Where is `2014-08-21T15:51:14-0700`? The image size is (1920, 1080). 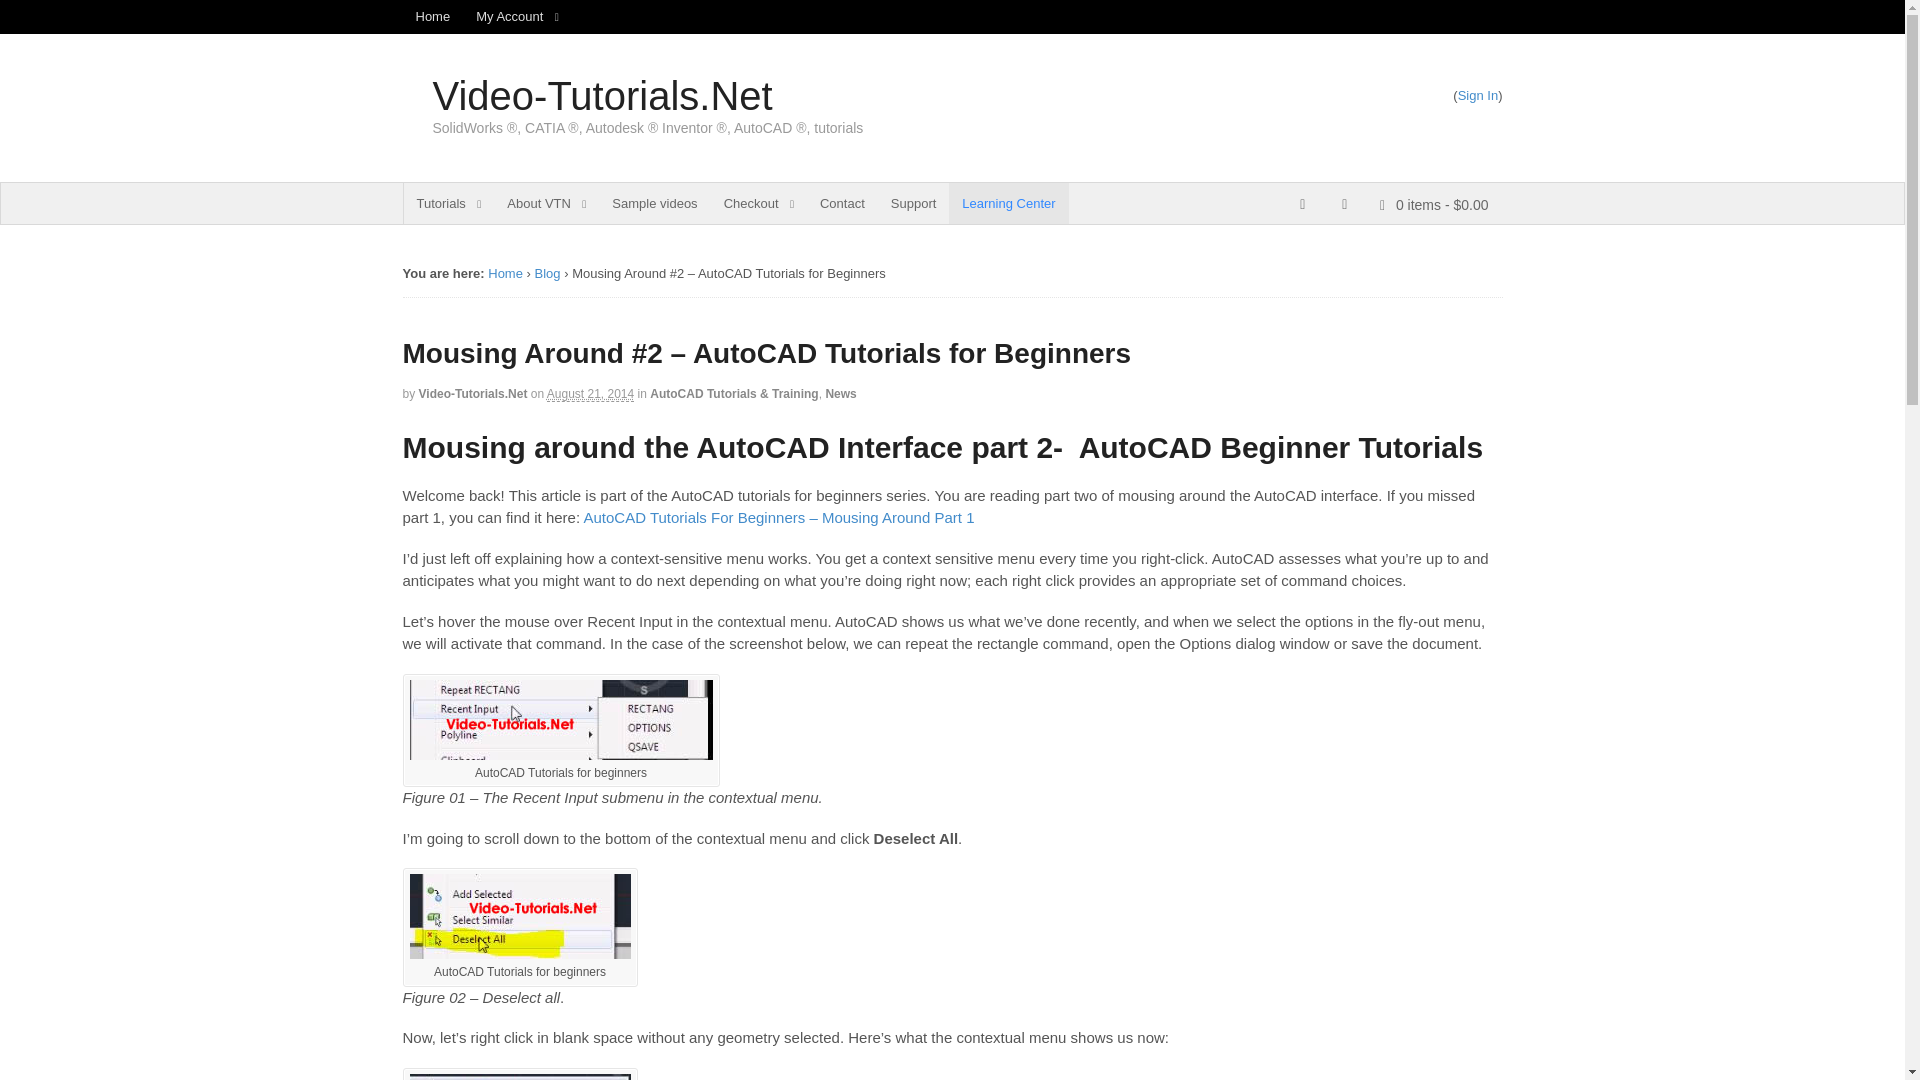 2014-08-21T15:51:14-0700 is located at coordinates (590, 394).